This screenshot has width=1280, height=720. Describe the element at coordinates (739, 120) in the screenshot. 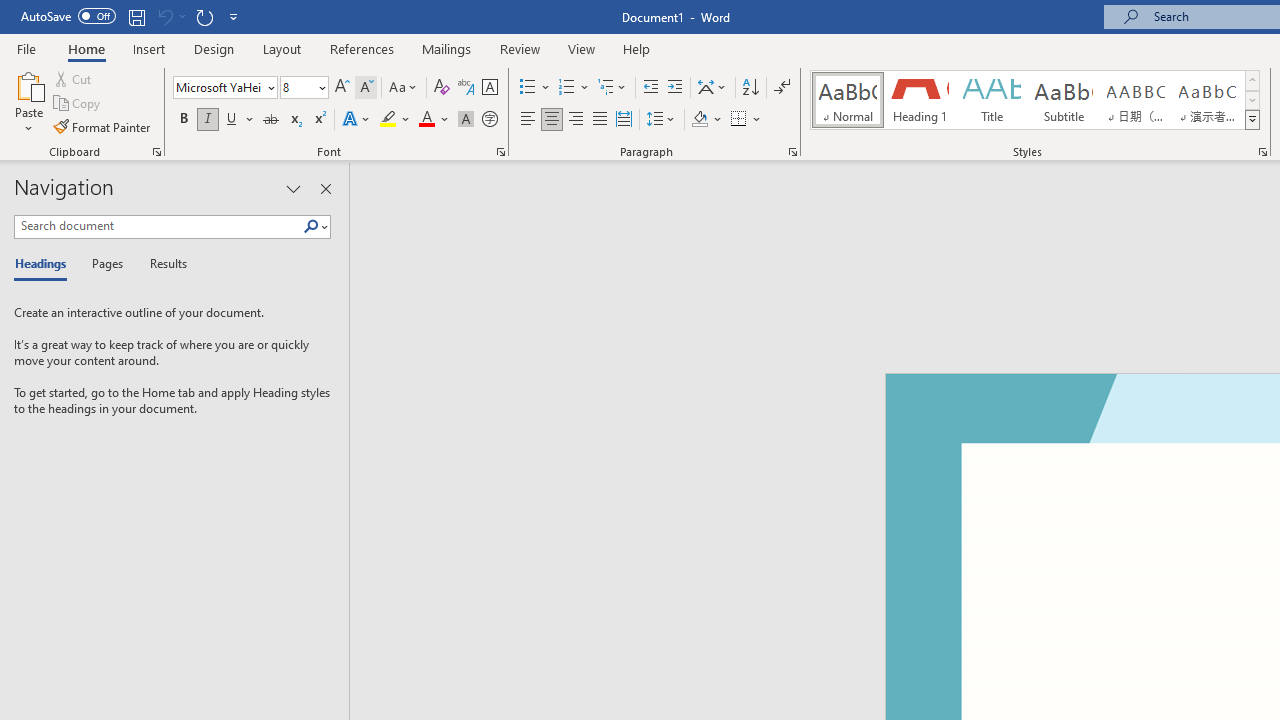

I see `Borders` at that location.